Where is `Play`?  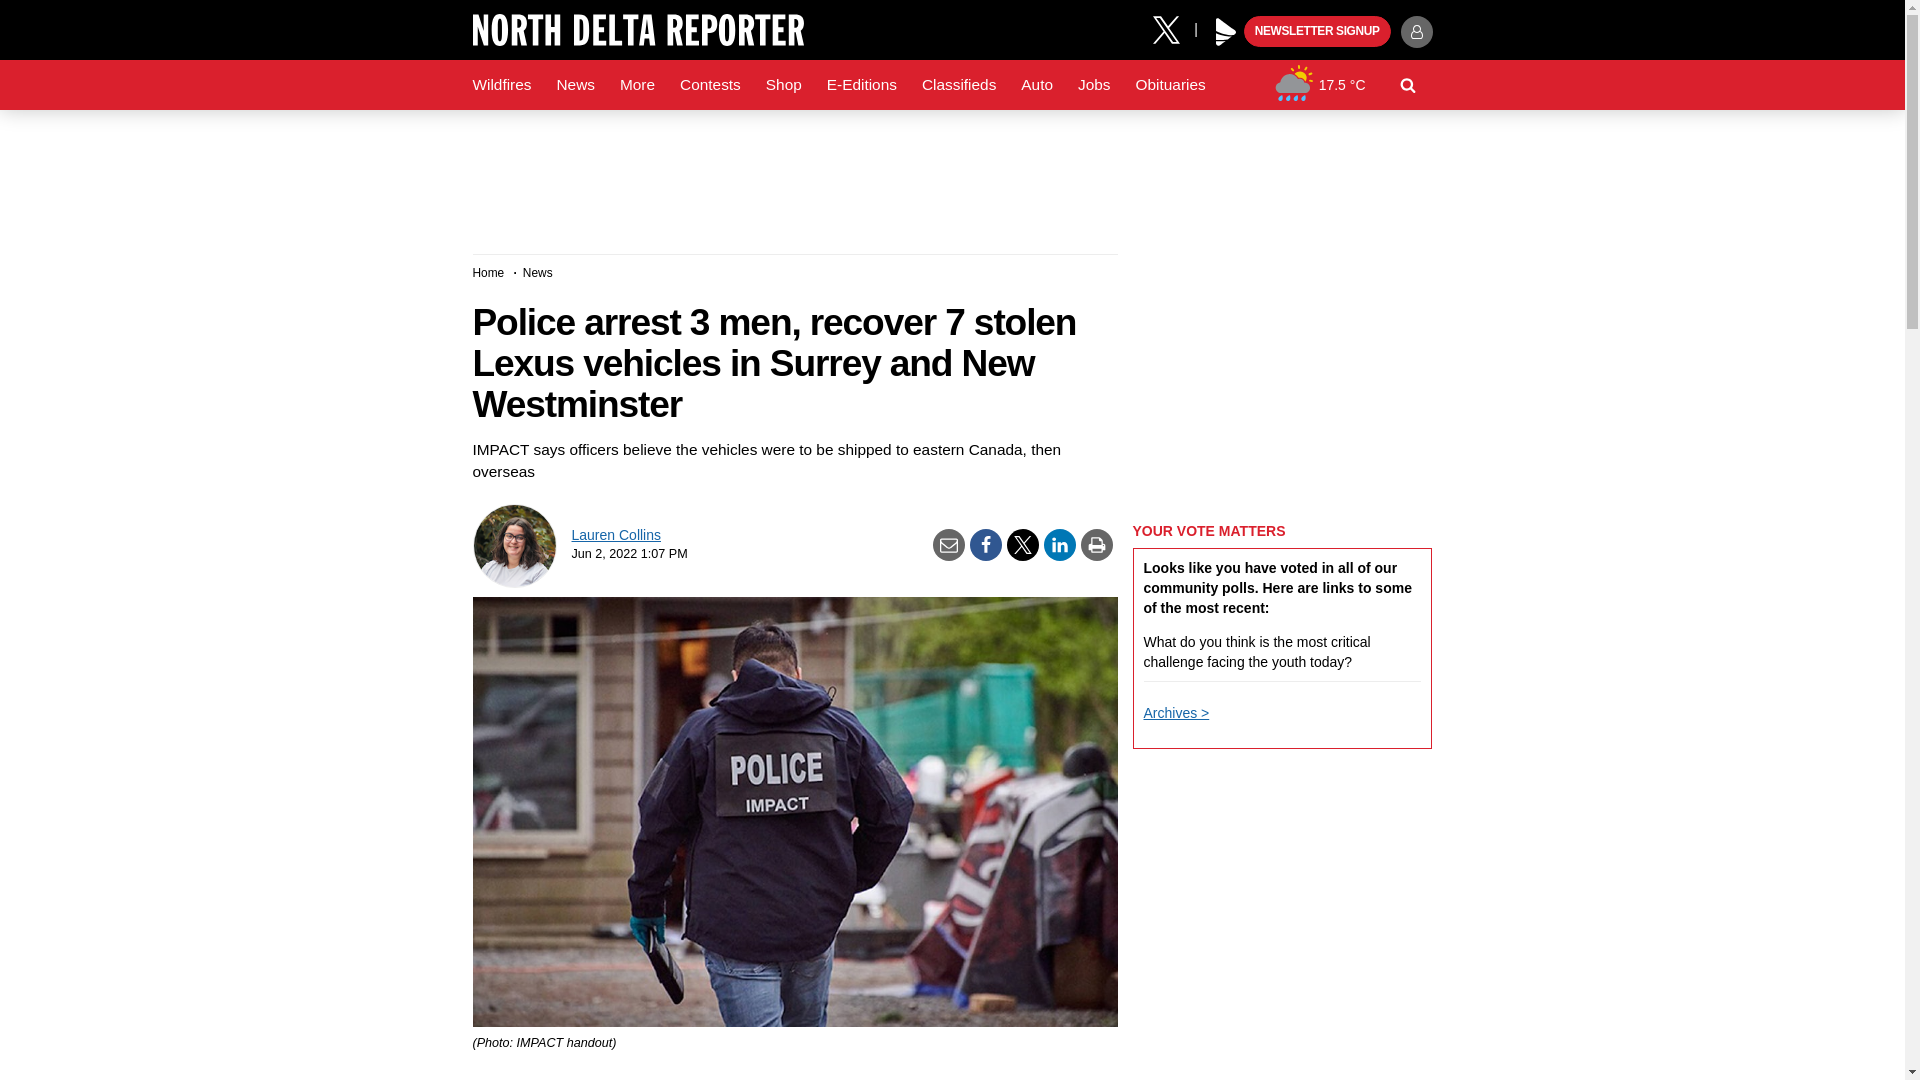
Play is located at coordinates (1226, 32).